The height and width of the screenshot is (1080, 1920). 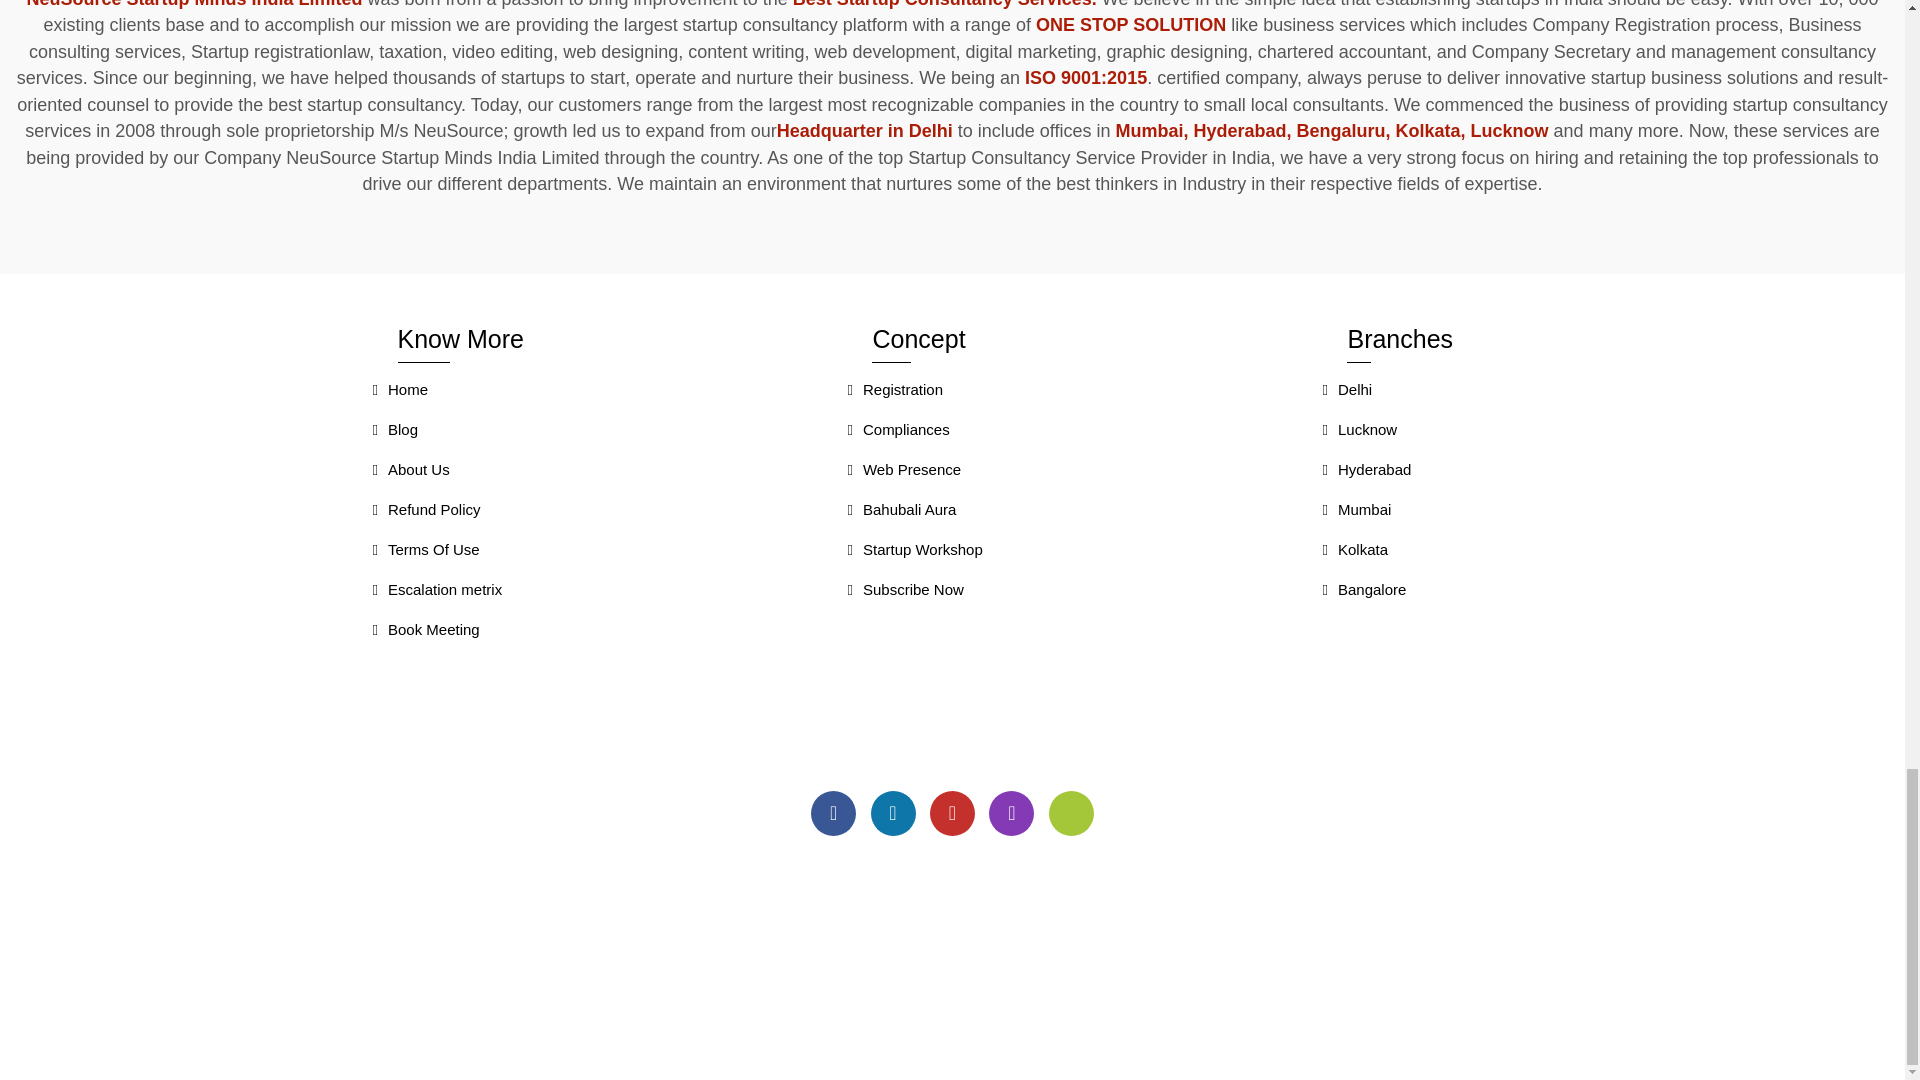 I want to click on Startup Workshop, so click(x=914, y=553).